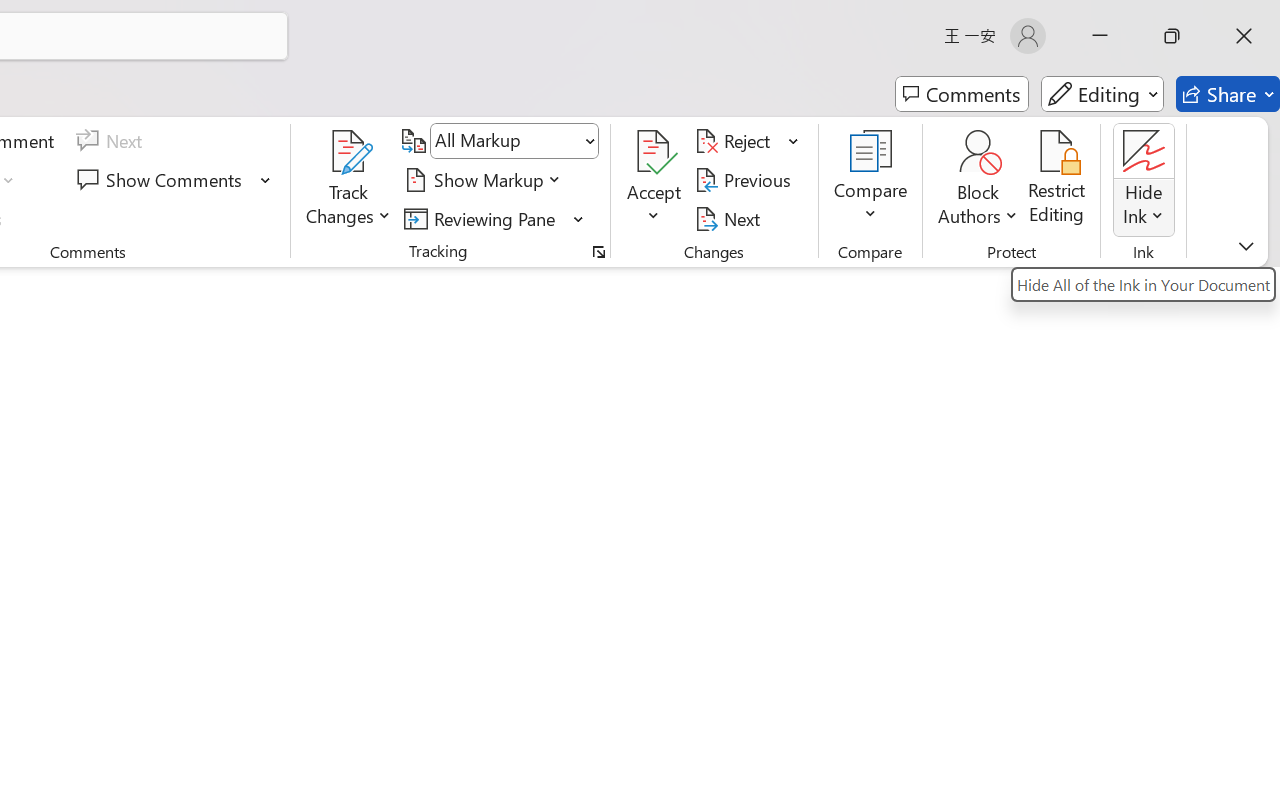 The image size is (1280, 800). What do you see at coordinates (598, 252) in the screenshot?
I see `Change Tracking Options...` at bounding box center [598, 252].